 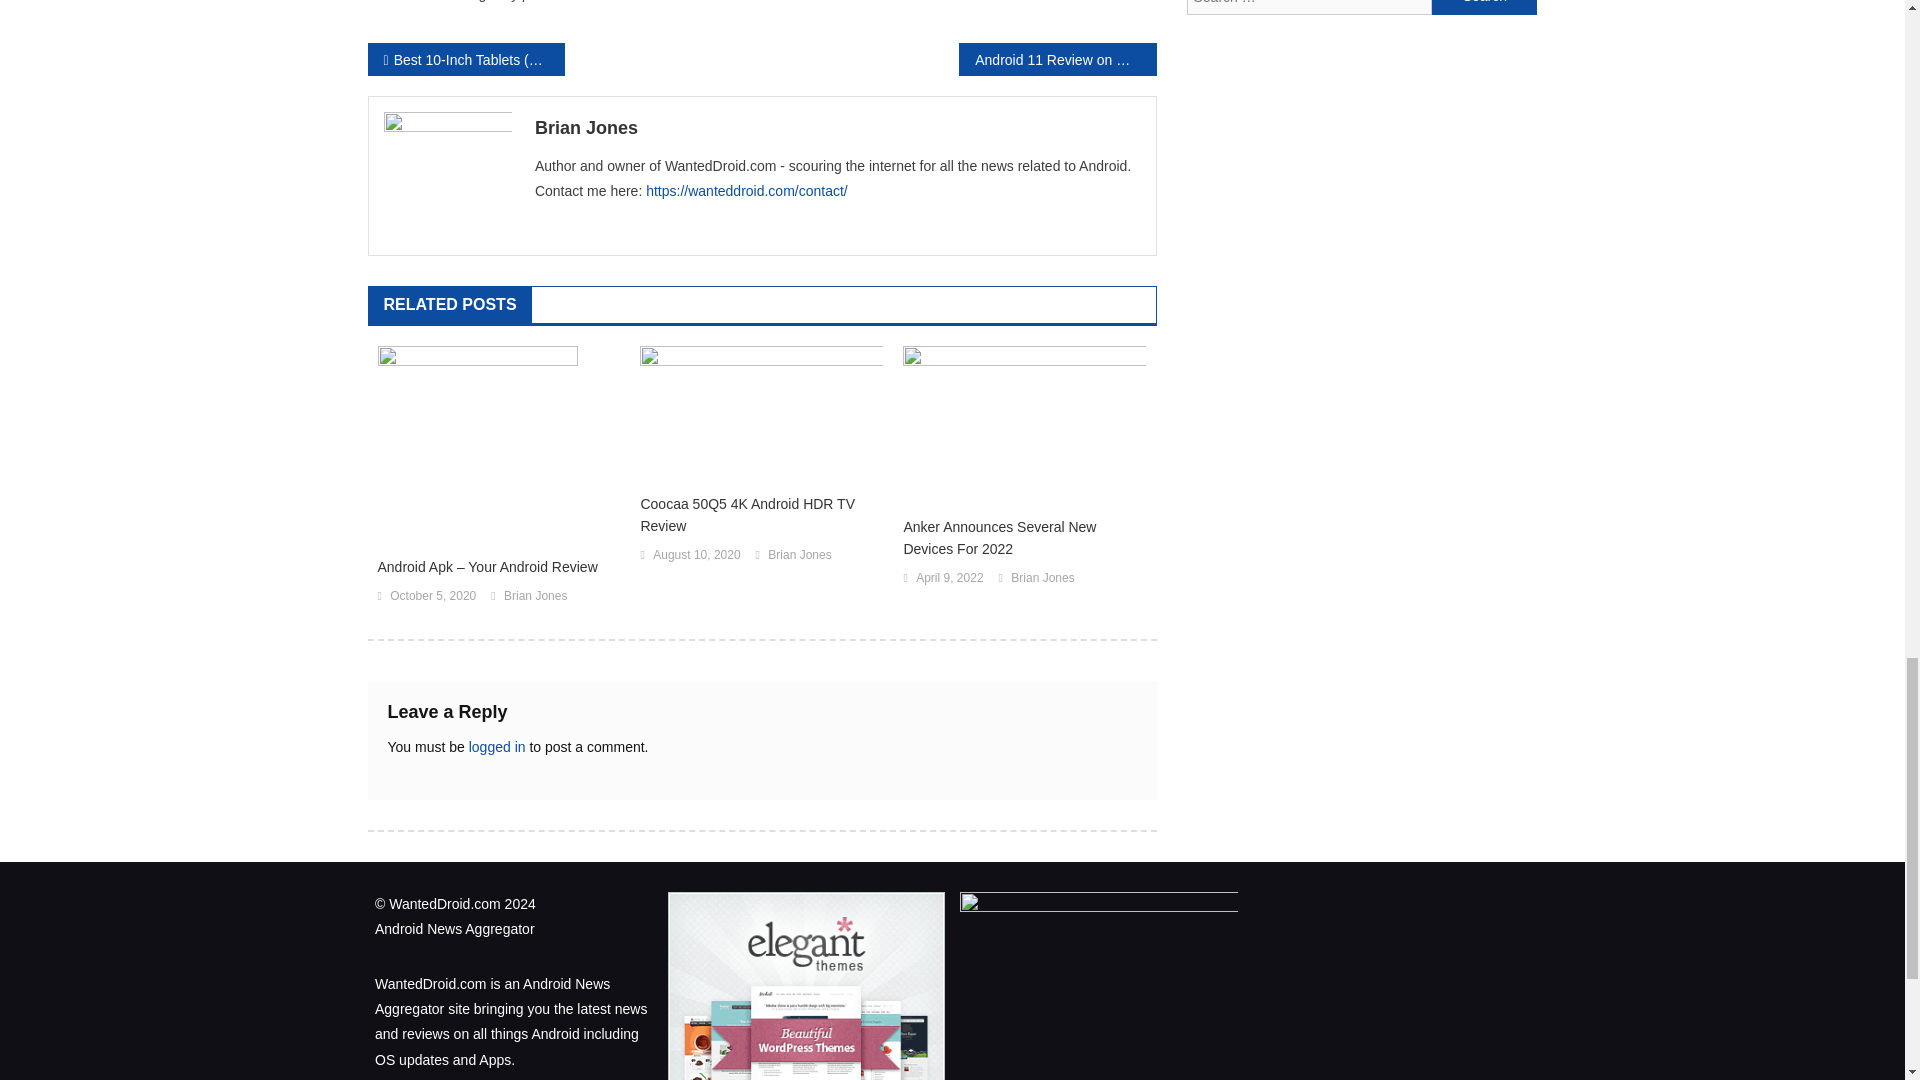 What do you see at coordinates (1056, 59) in the screenshot?
I see `Android 11 Review on OnePlus 8 Pro` at bounding box center [1056, 59].